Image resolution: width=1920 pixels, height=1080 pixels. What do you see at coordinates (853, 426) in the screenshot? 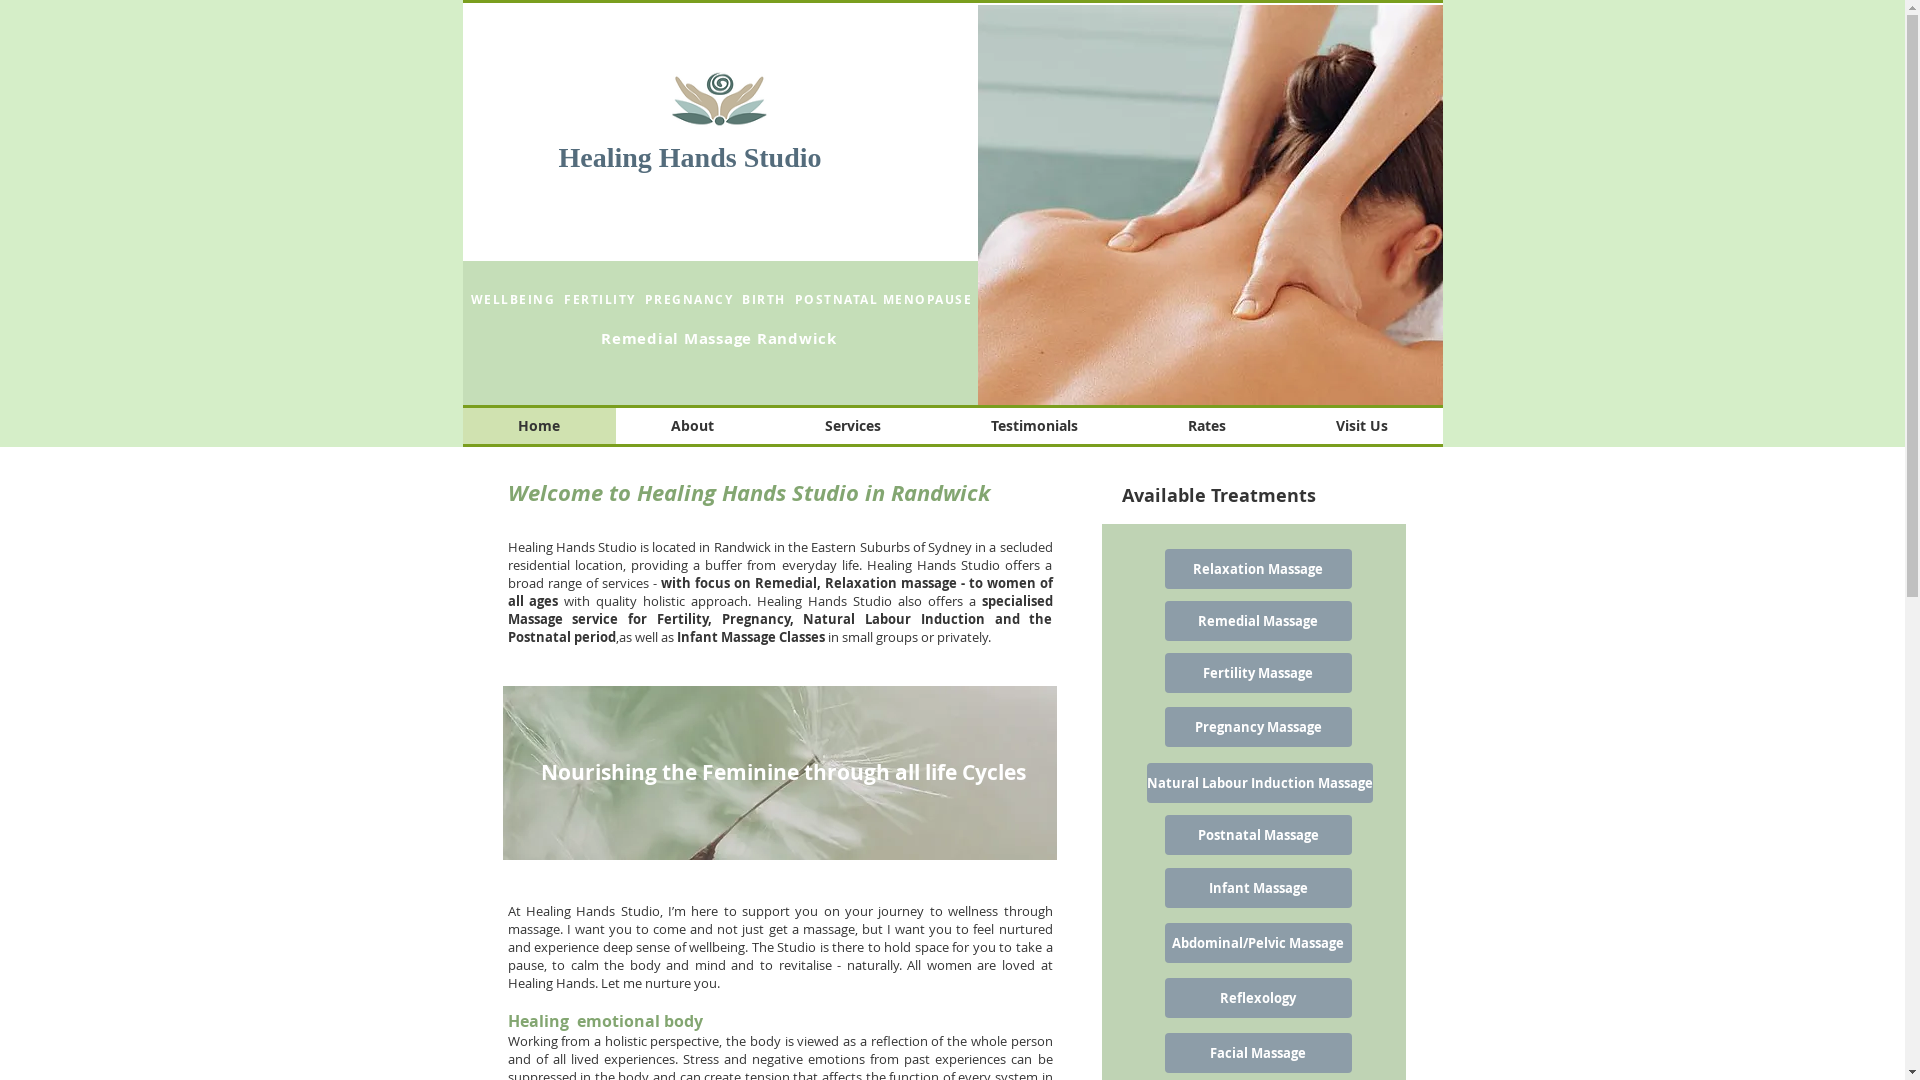
I see `Services` at bounding box center [853, 426].